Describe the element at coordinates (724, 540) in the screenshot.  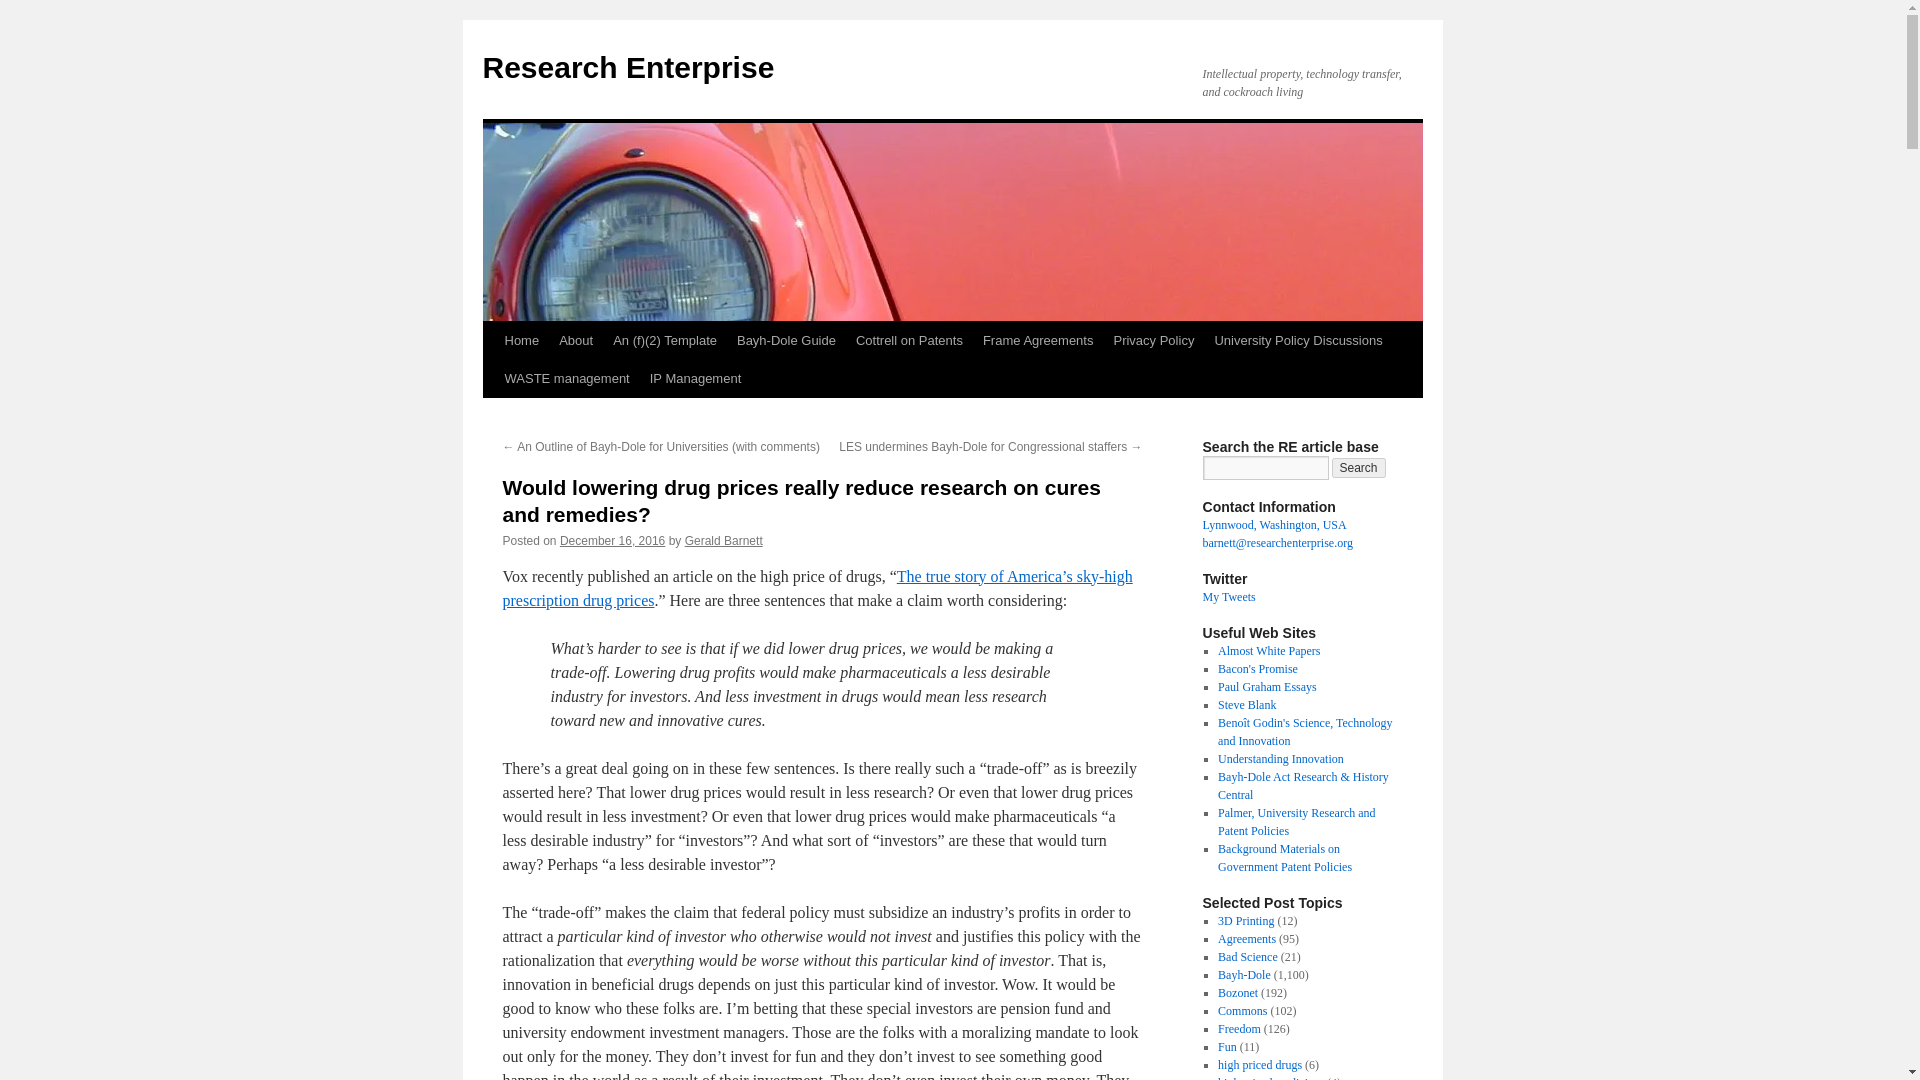
I see `View all posts by Gerald Barnett` at that location.